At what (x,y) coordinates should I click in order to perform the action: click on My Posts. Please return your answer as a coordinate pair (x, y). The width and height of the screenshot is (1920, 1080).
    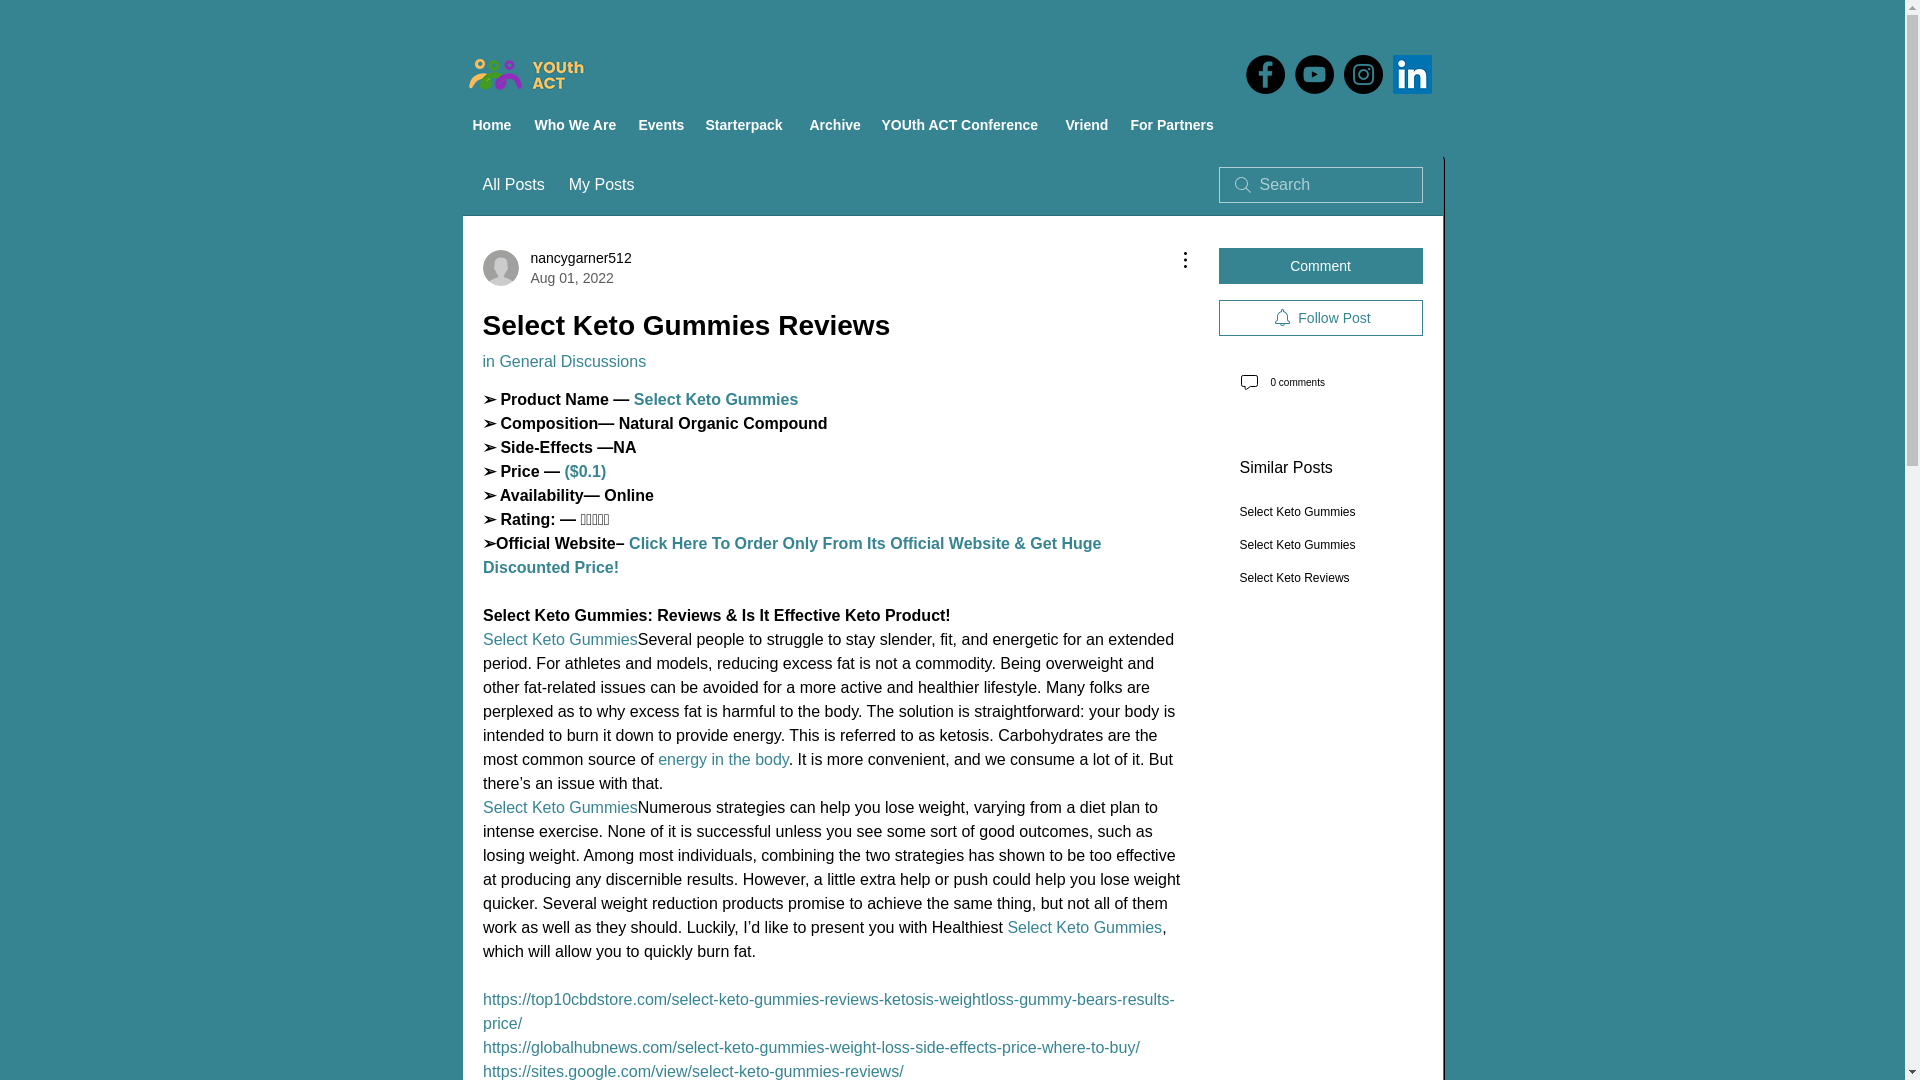
    Looking at the image, I should click on (602, 184).